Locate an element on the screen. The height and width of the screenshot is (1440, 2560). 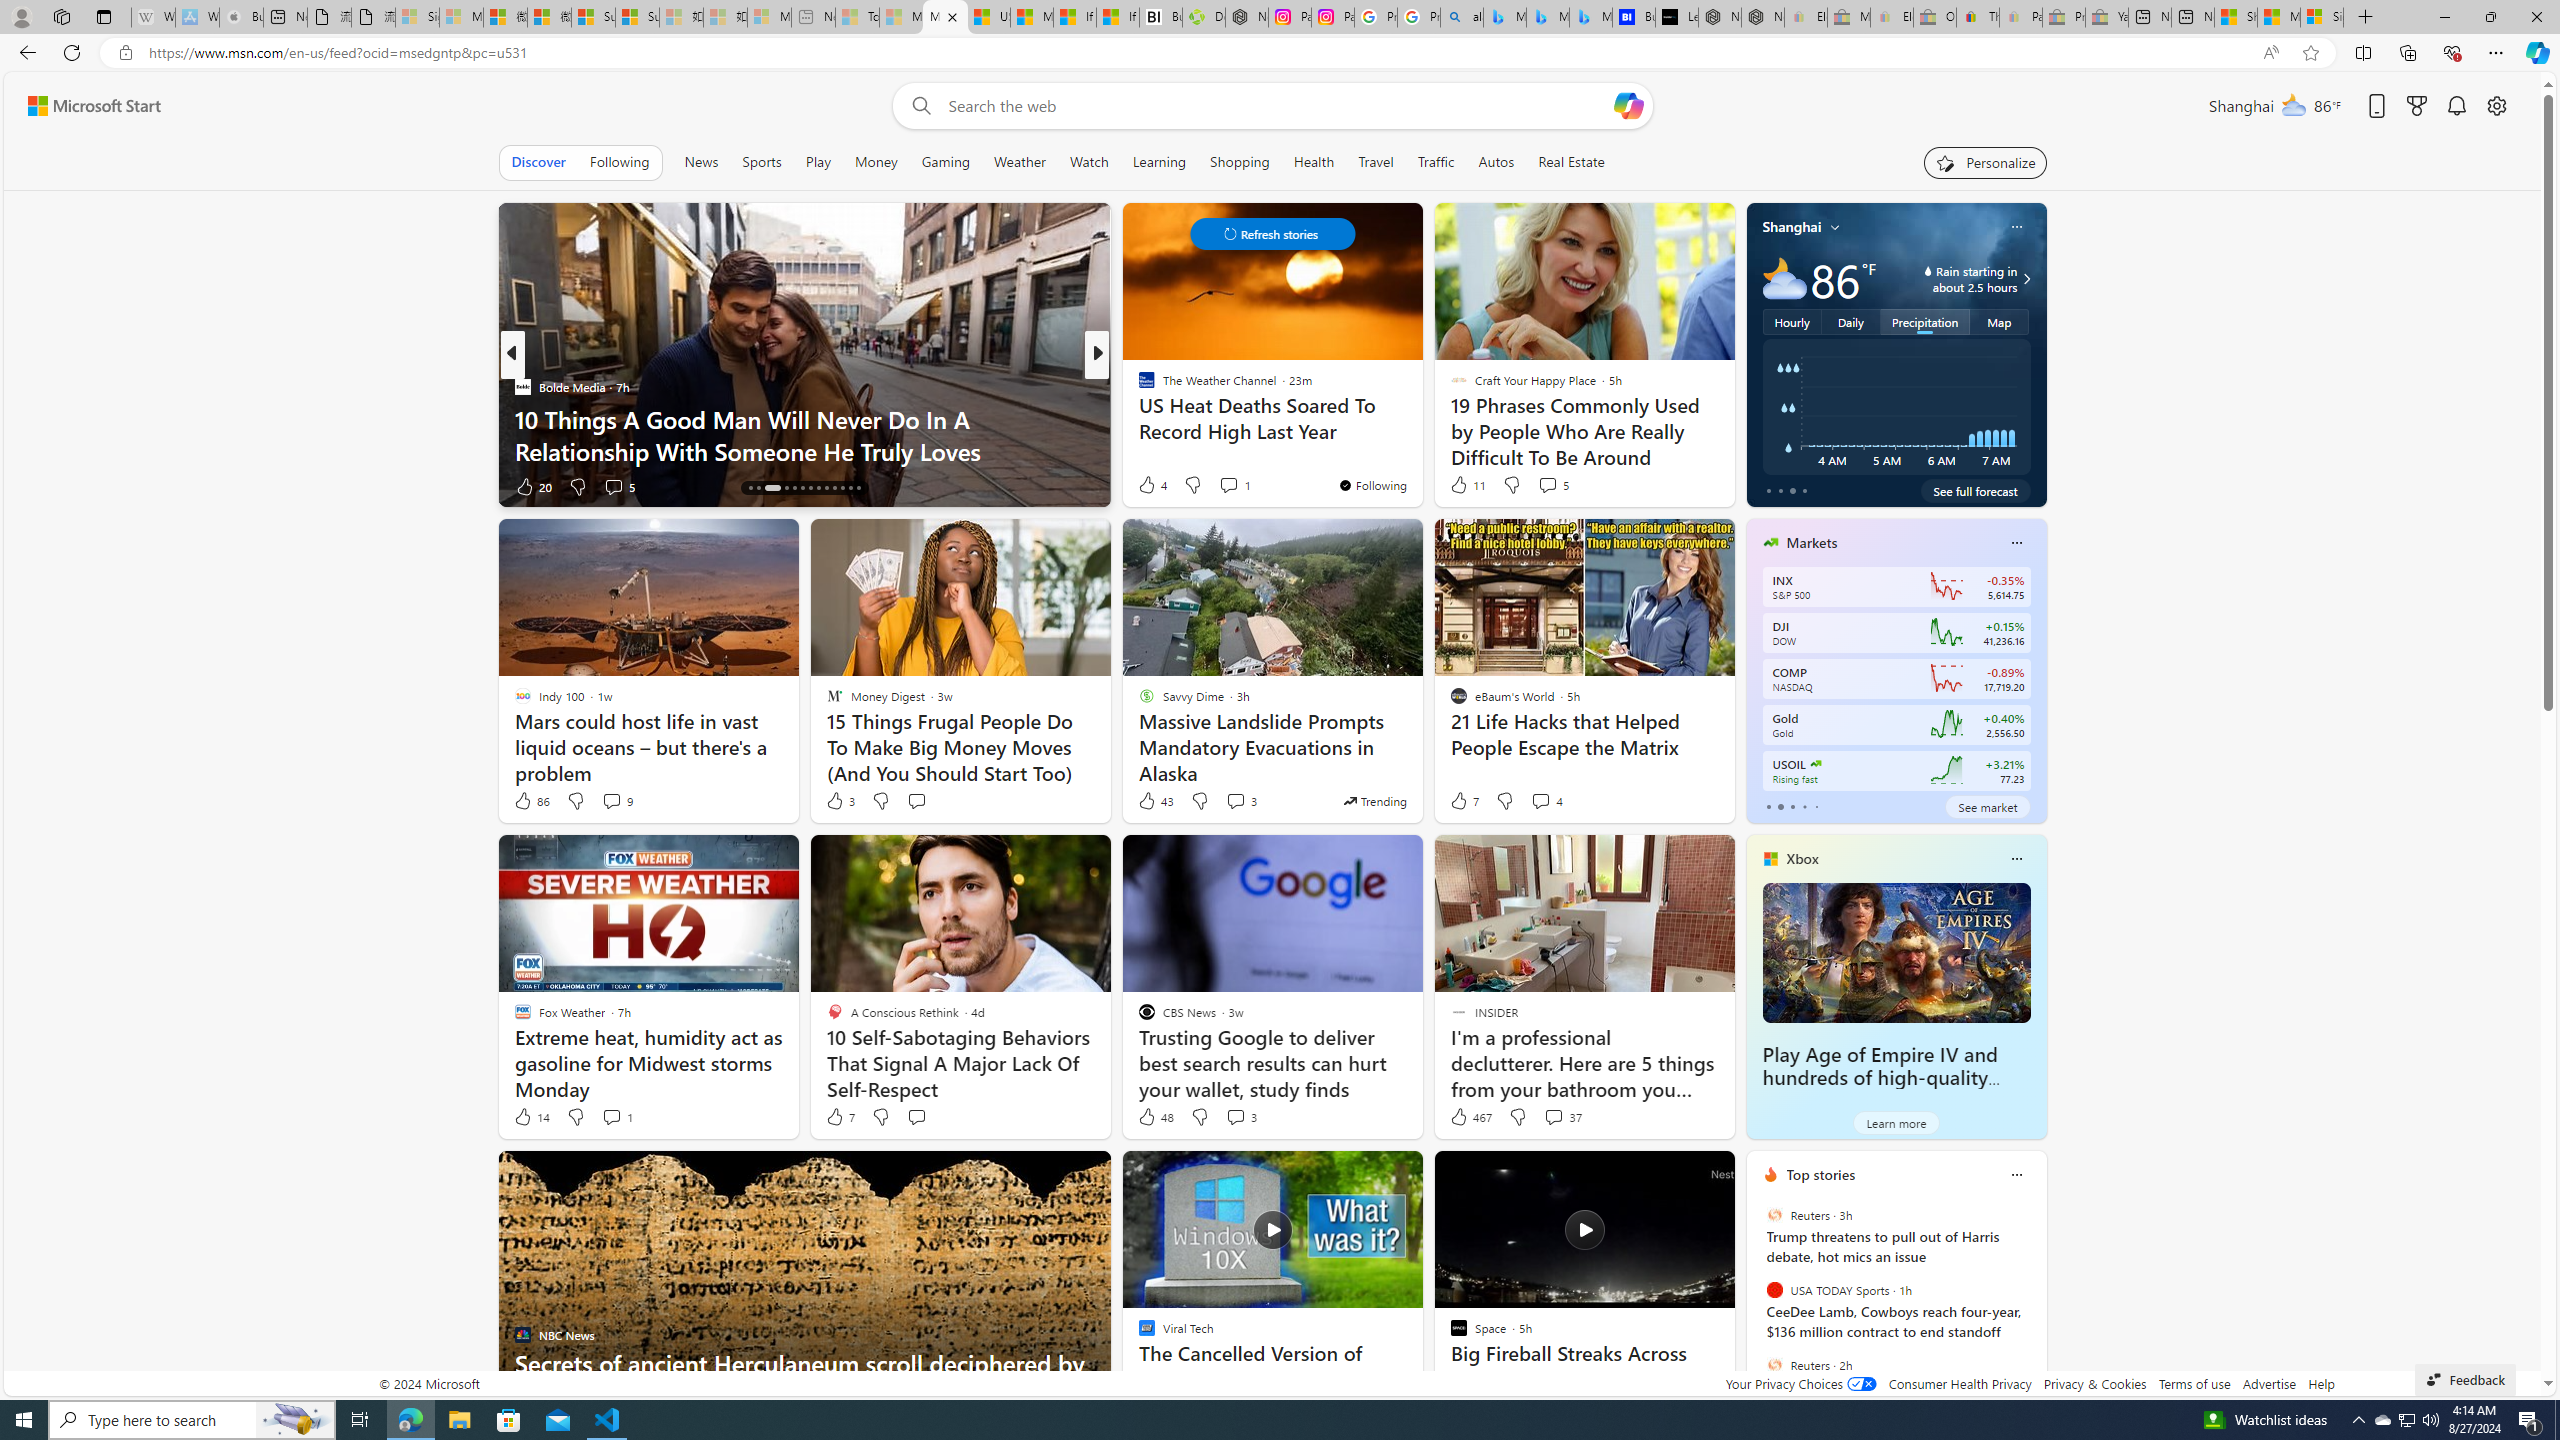
Sign in to your Microsoft account is located at coordinates (2322, 17).